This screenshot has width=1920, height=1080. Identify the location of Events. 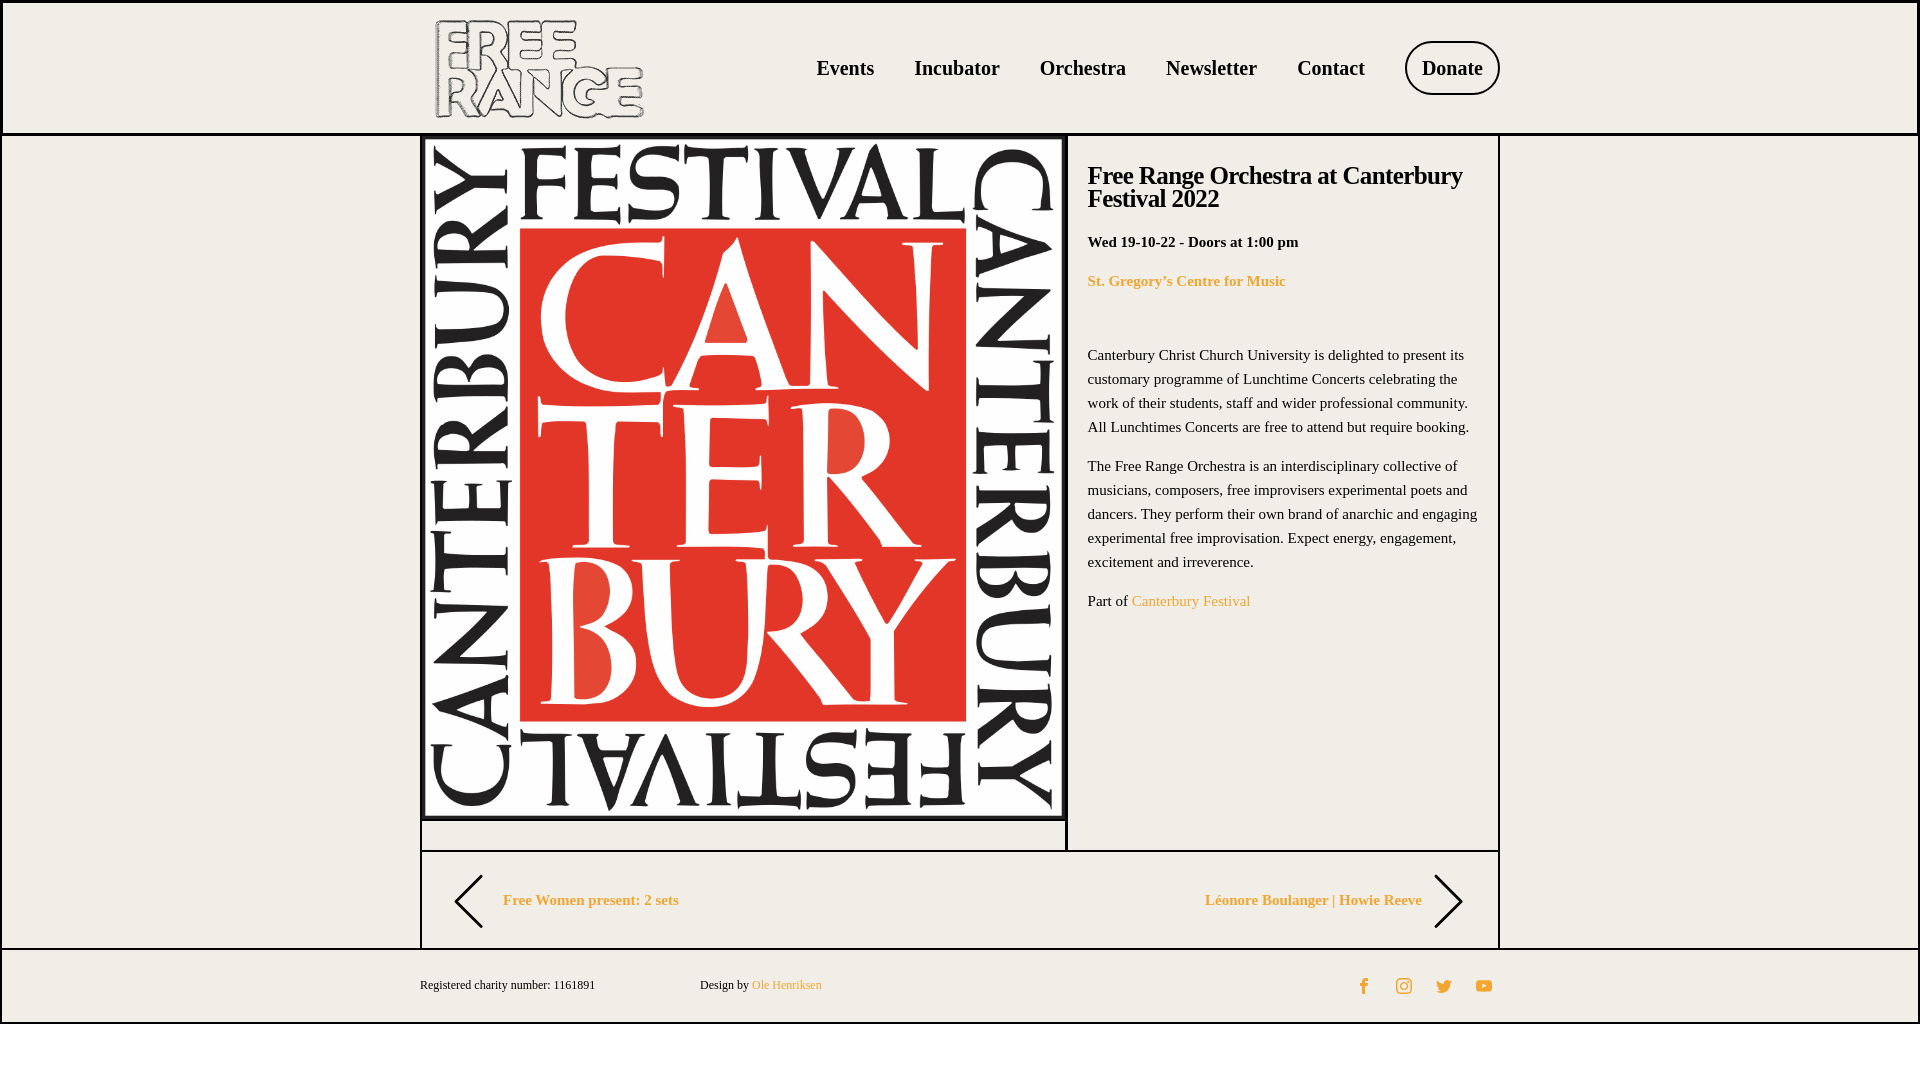
(844, 68).